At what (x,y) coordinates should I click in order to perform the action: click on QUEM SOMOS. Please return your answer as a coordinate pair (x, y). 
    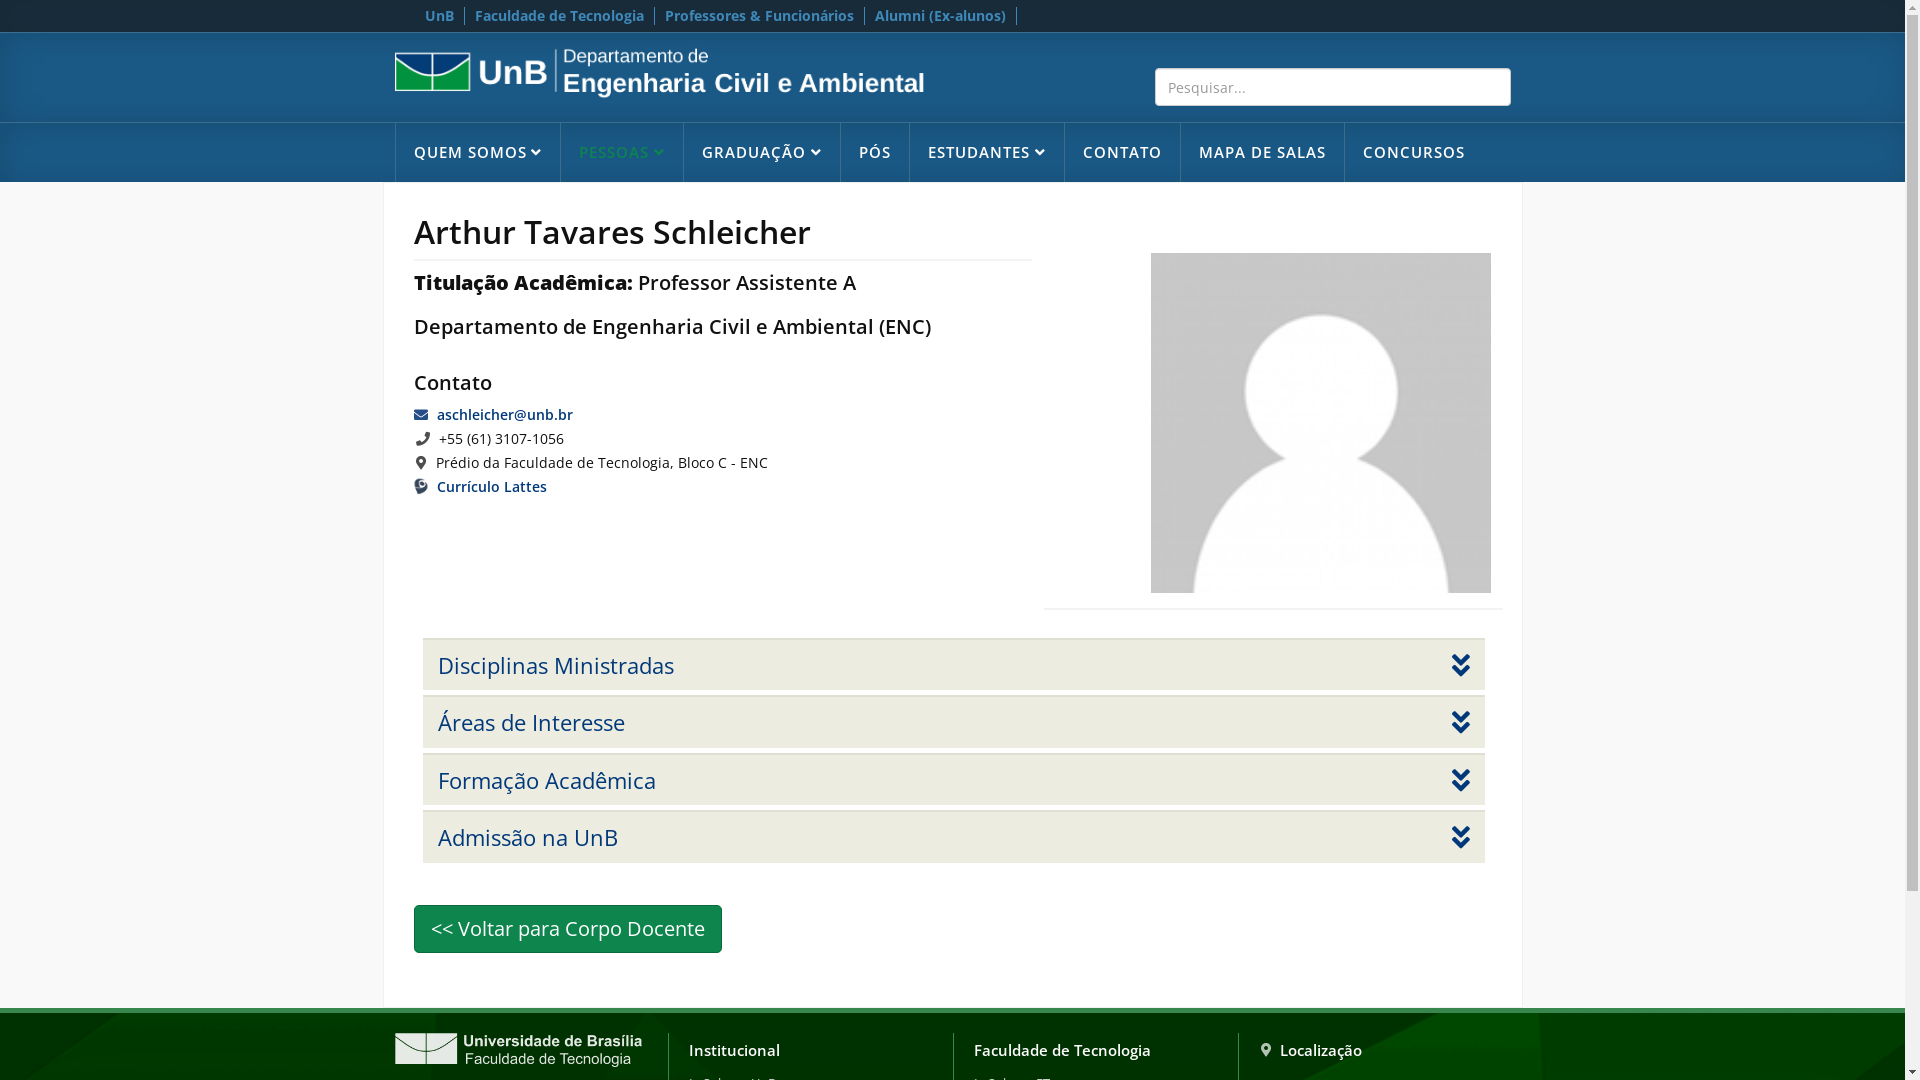
    Looking at the image, I should click on (477, 152).